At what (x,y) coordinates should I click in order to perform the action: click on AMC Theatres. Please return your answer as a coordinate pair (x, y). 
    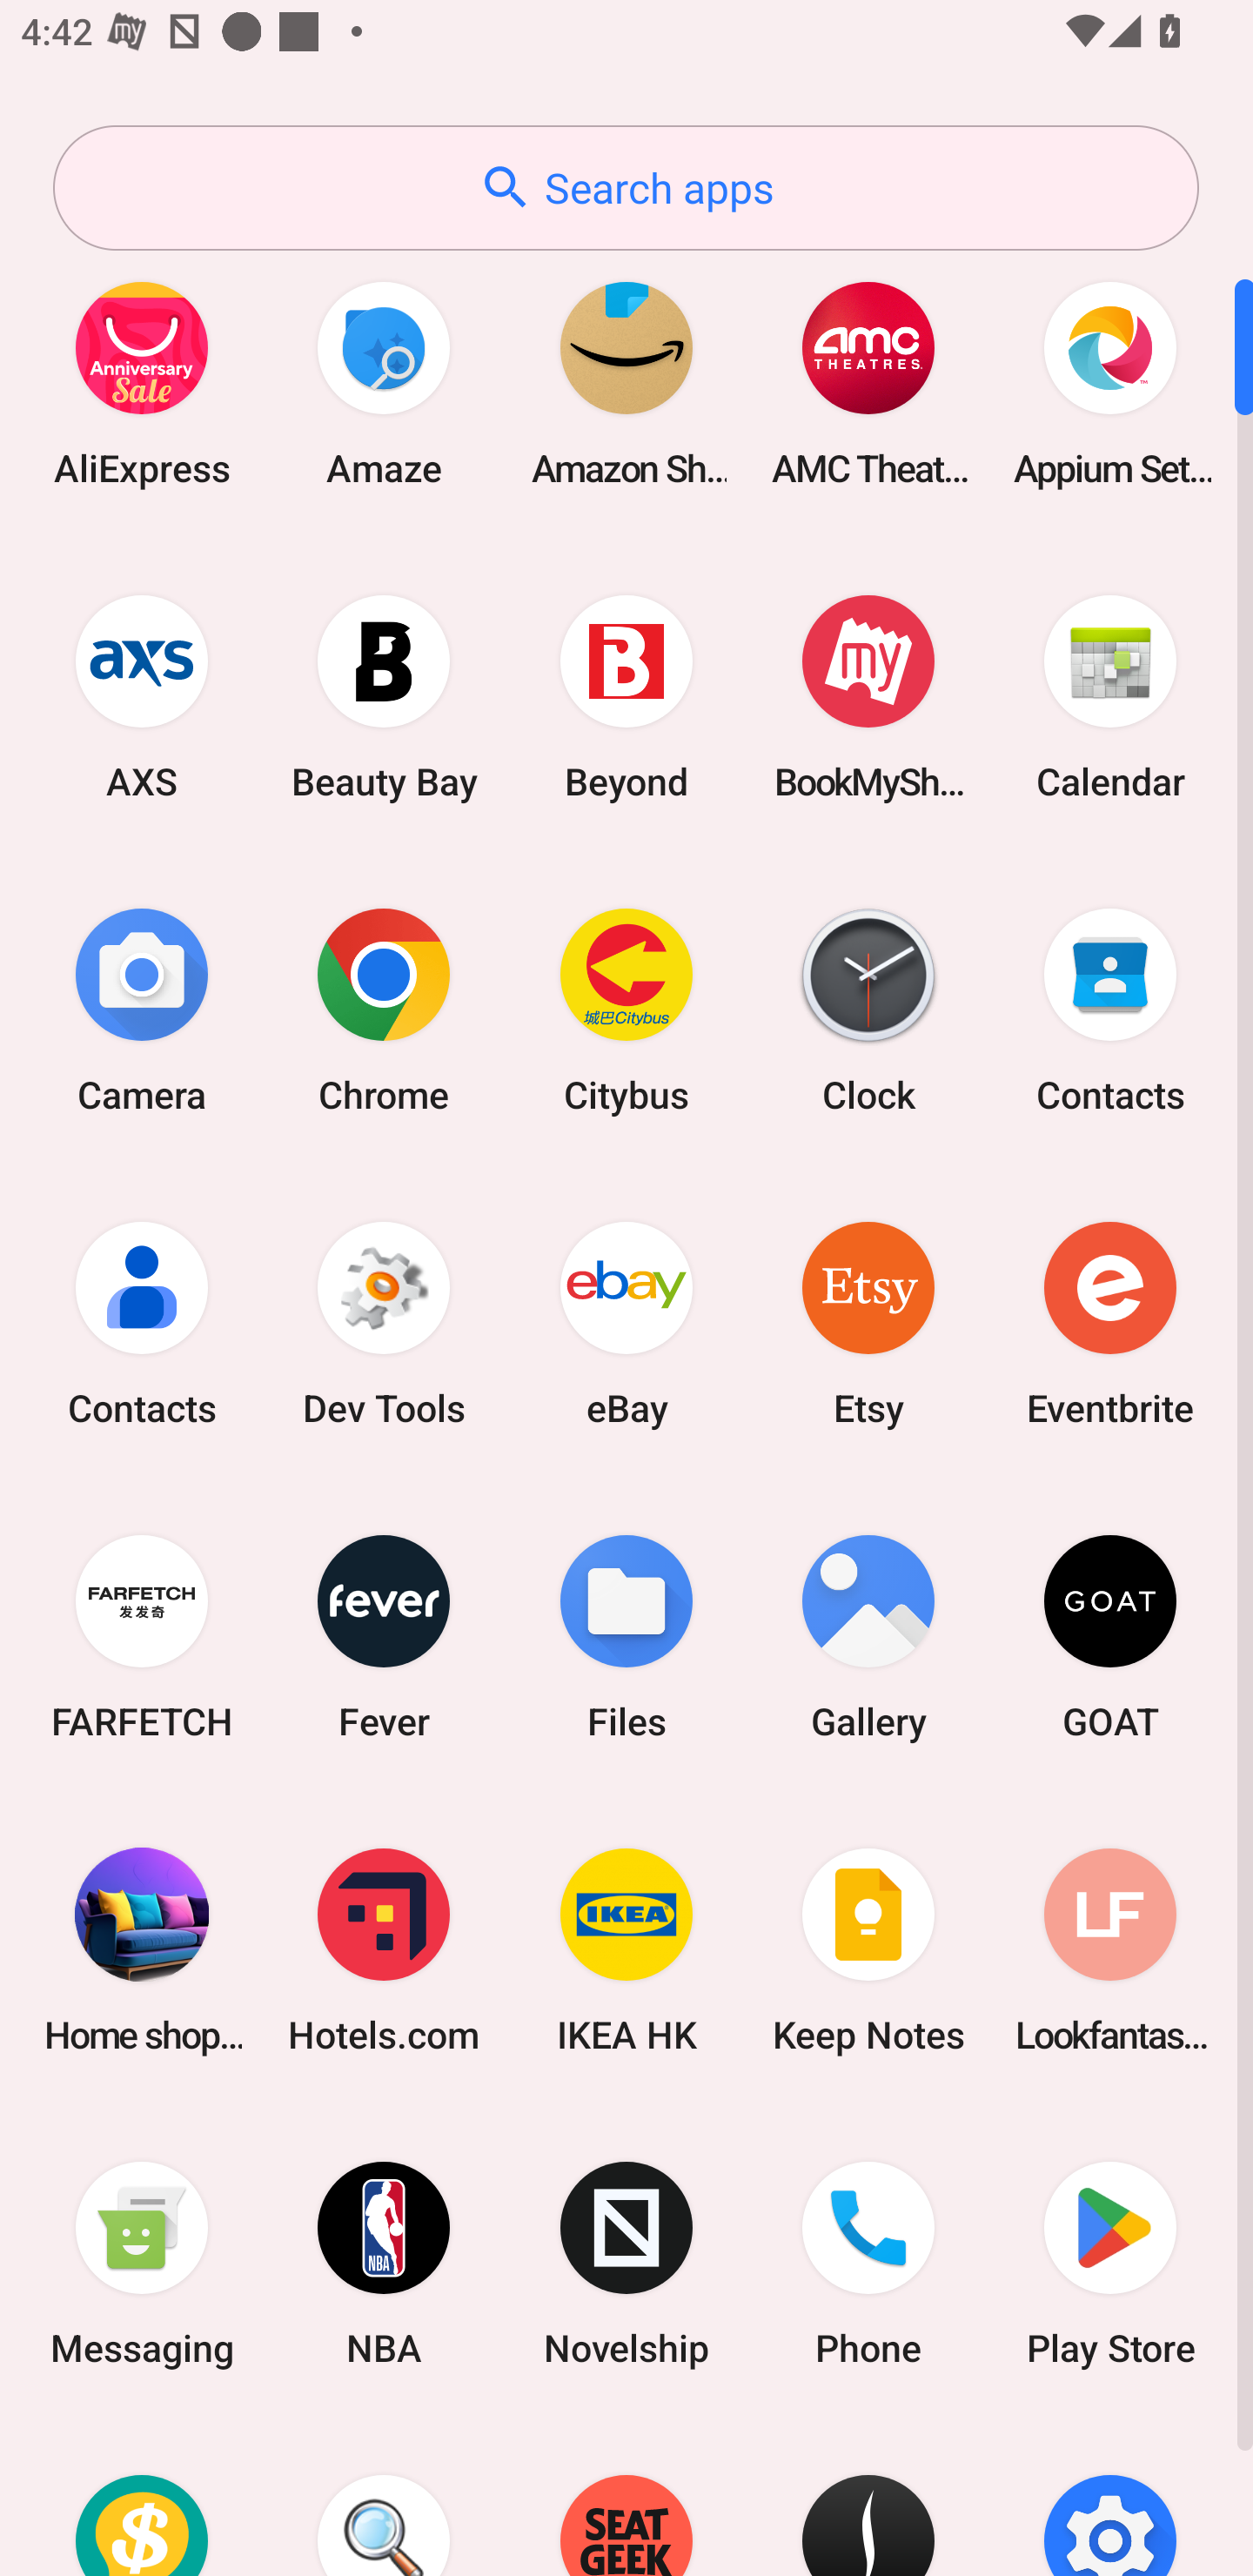
    Looking at the image, I should click on (868, 383).